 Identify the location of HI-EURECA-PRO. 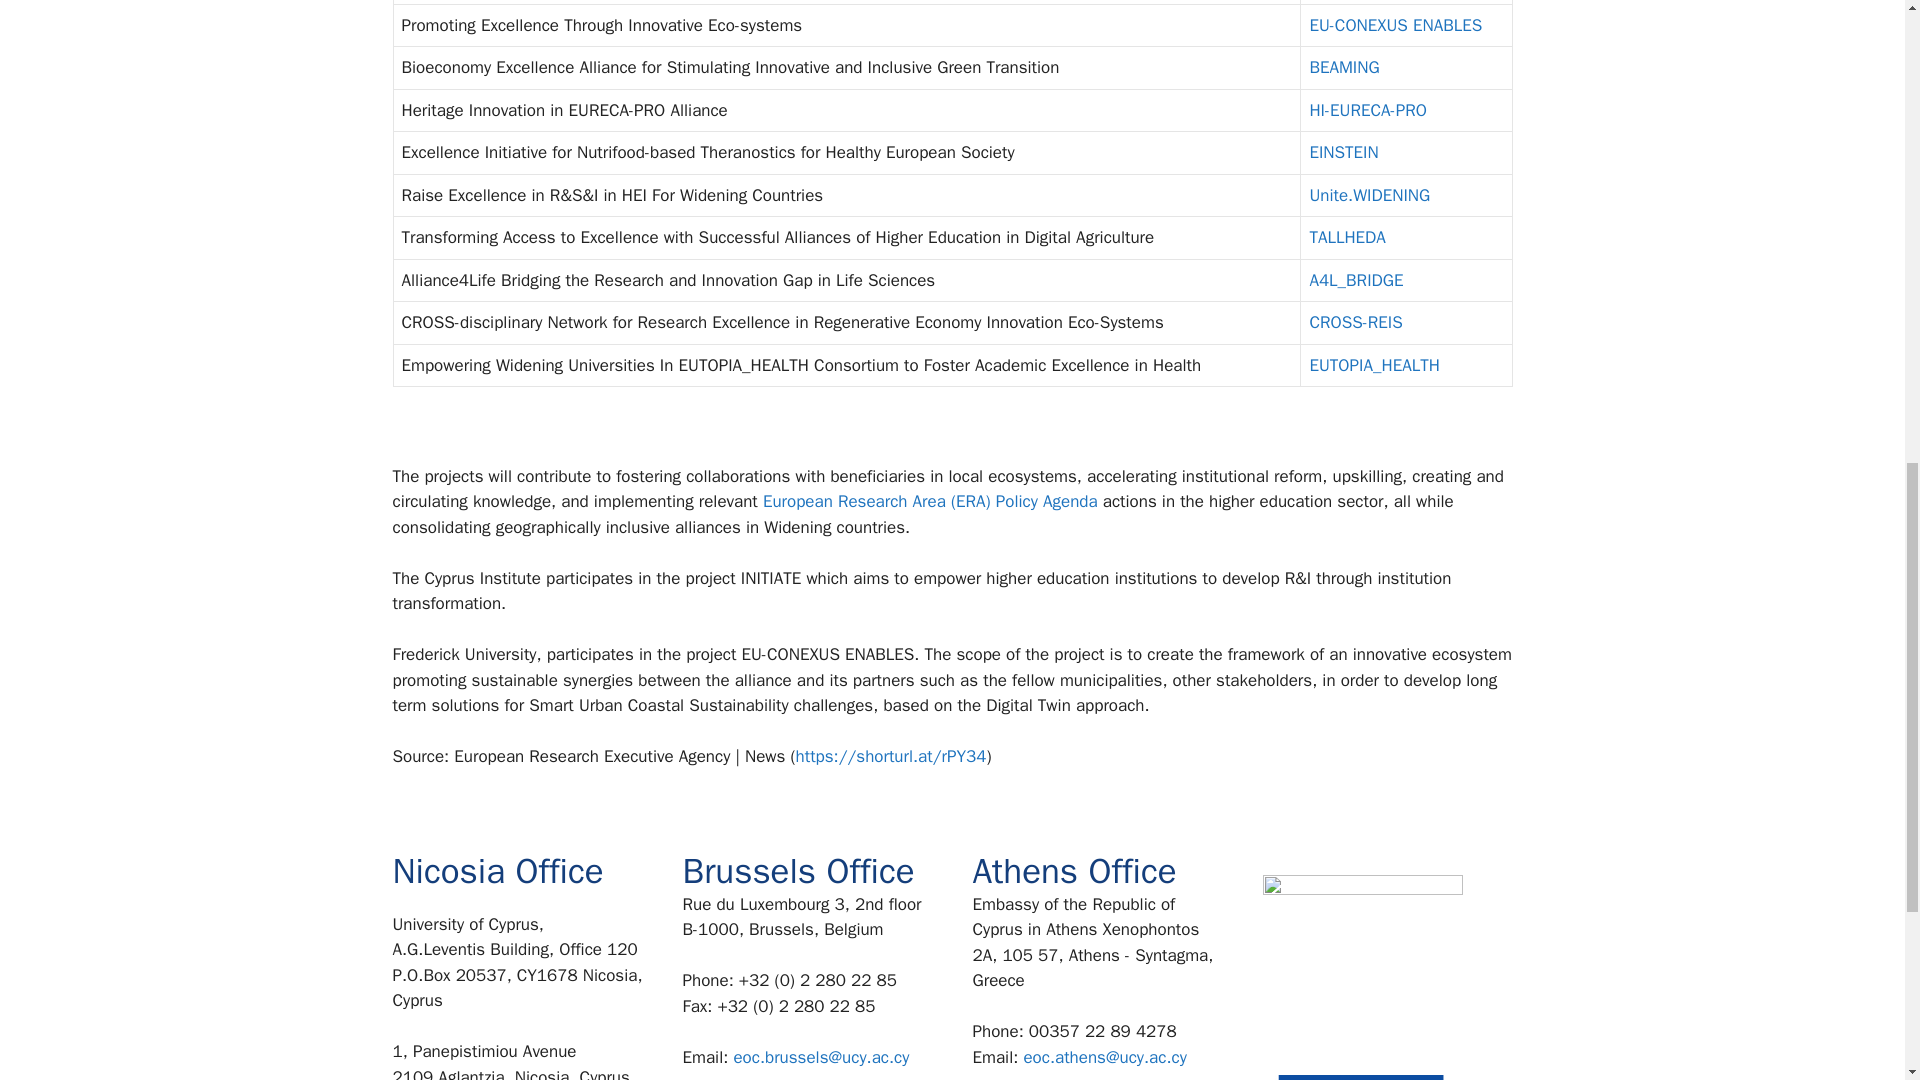
(1368, 110).